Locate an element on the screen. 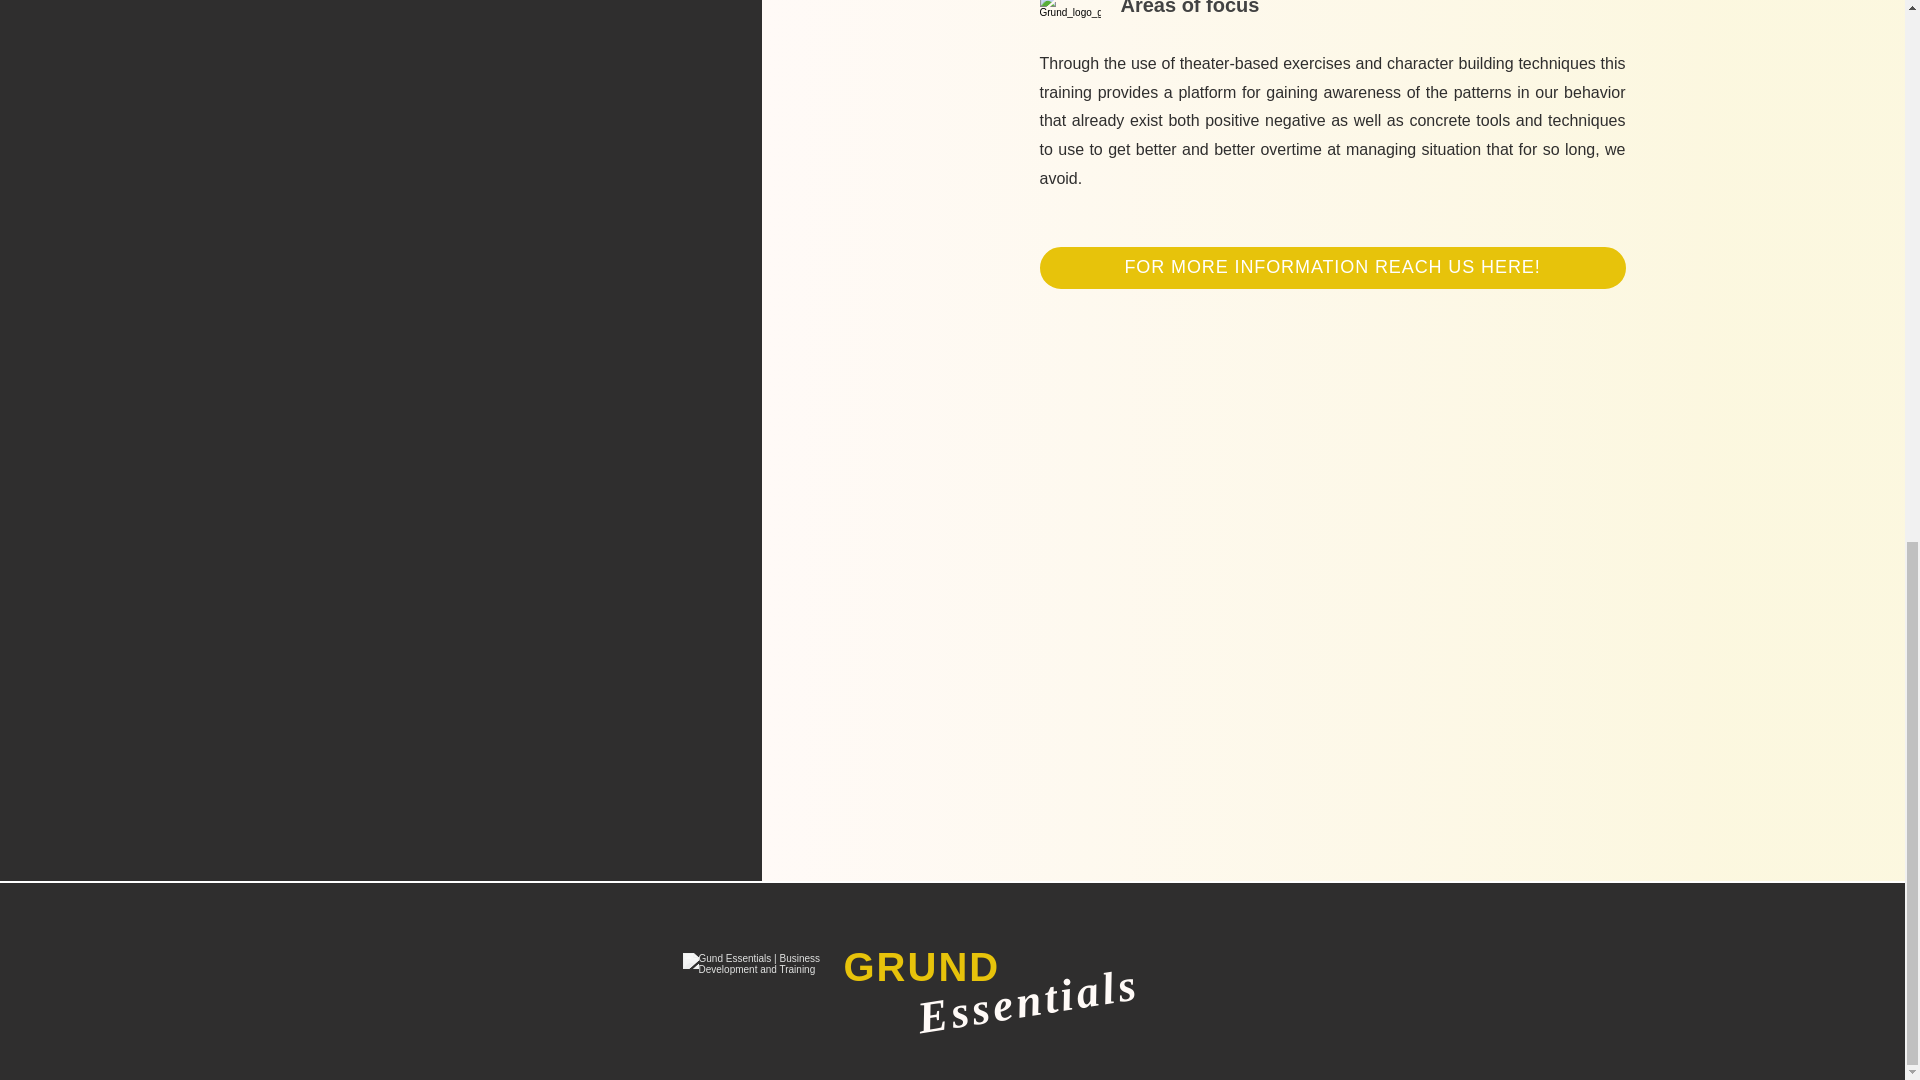 This screenshot has width=1920, height=1080. FOR MORE INFORMATION REACH US HERE! is located at coordinates (1333, 268).